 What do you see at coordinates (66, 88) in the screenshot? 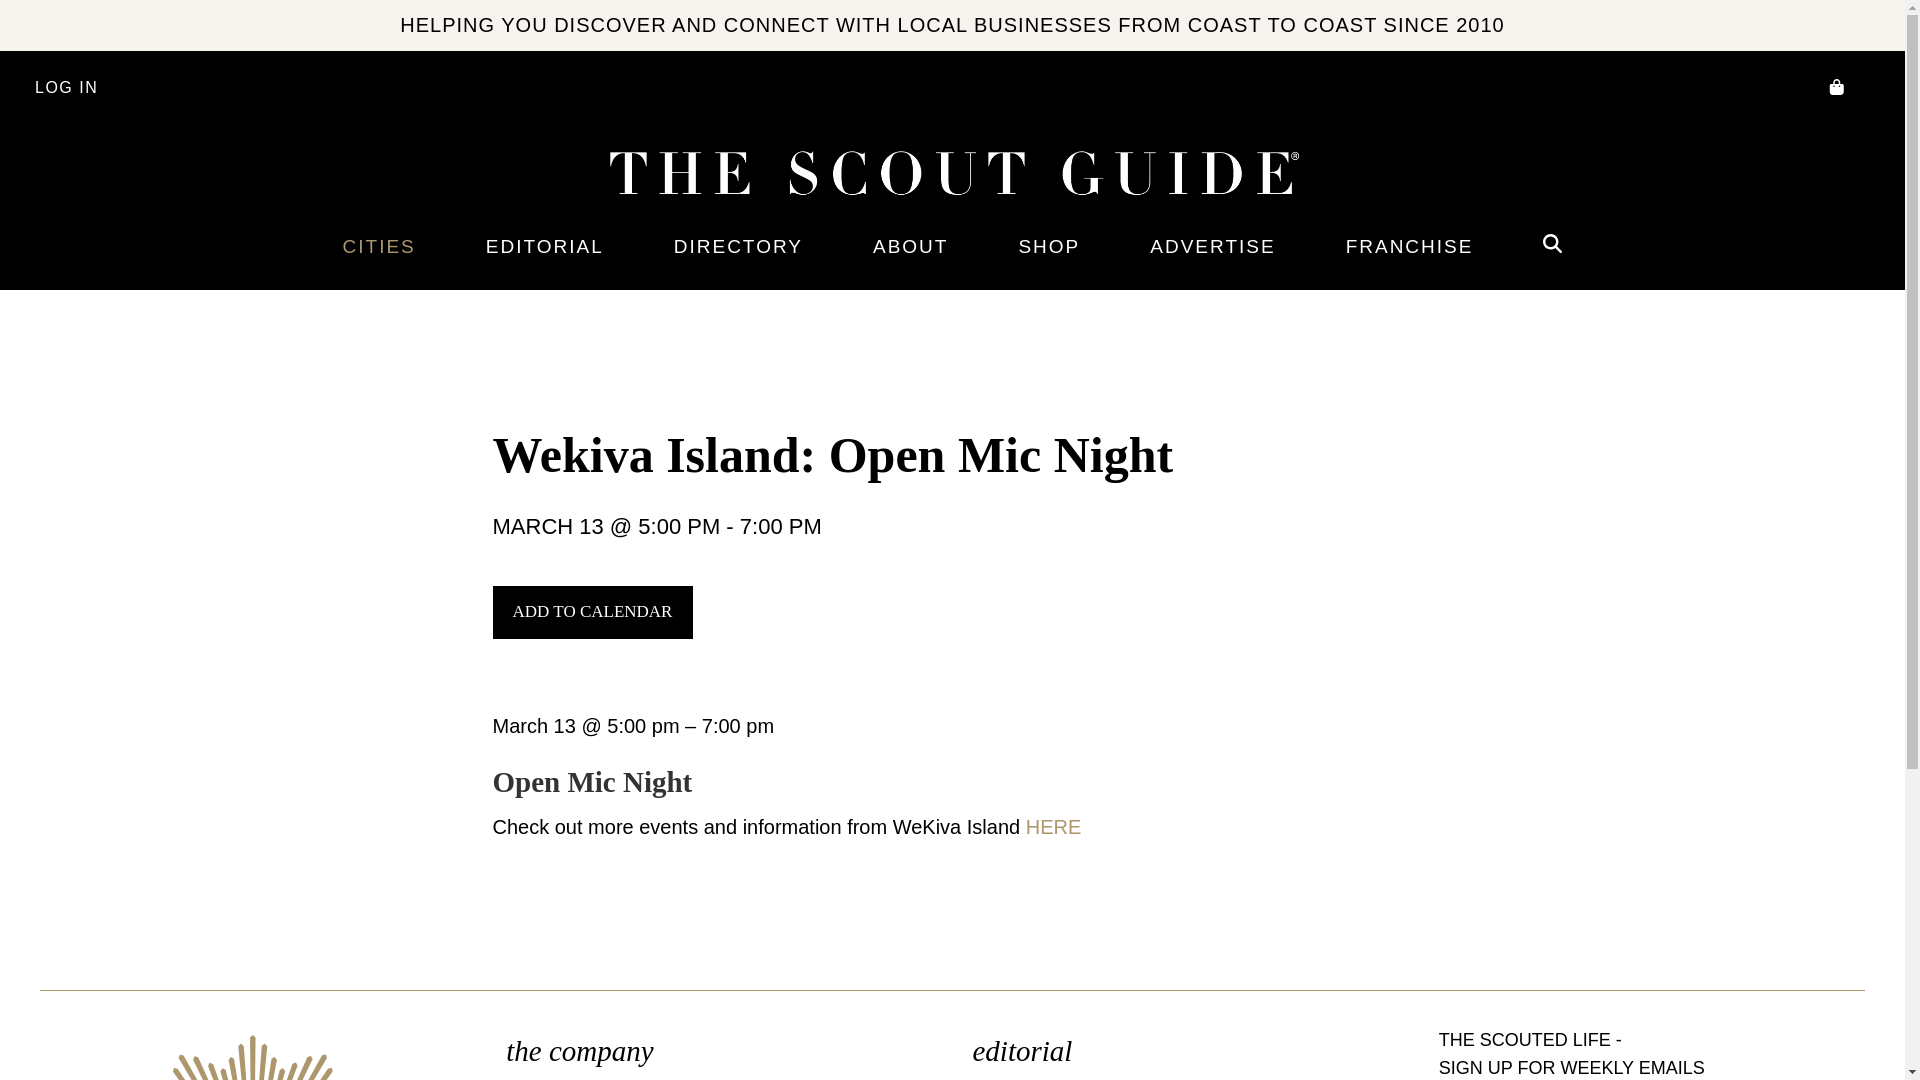
I see `LOG IN` at bounding box center [66, 88].